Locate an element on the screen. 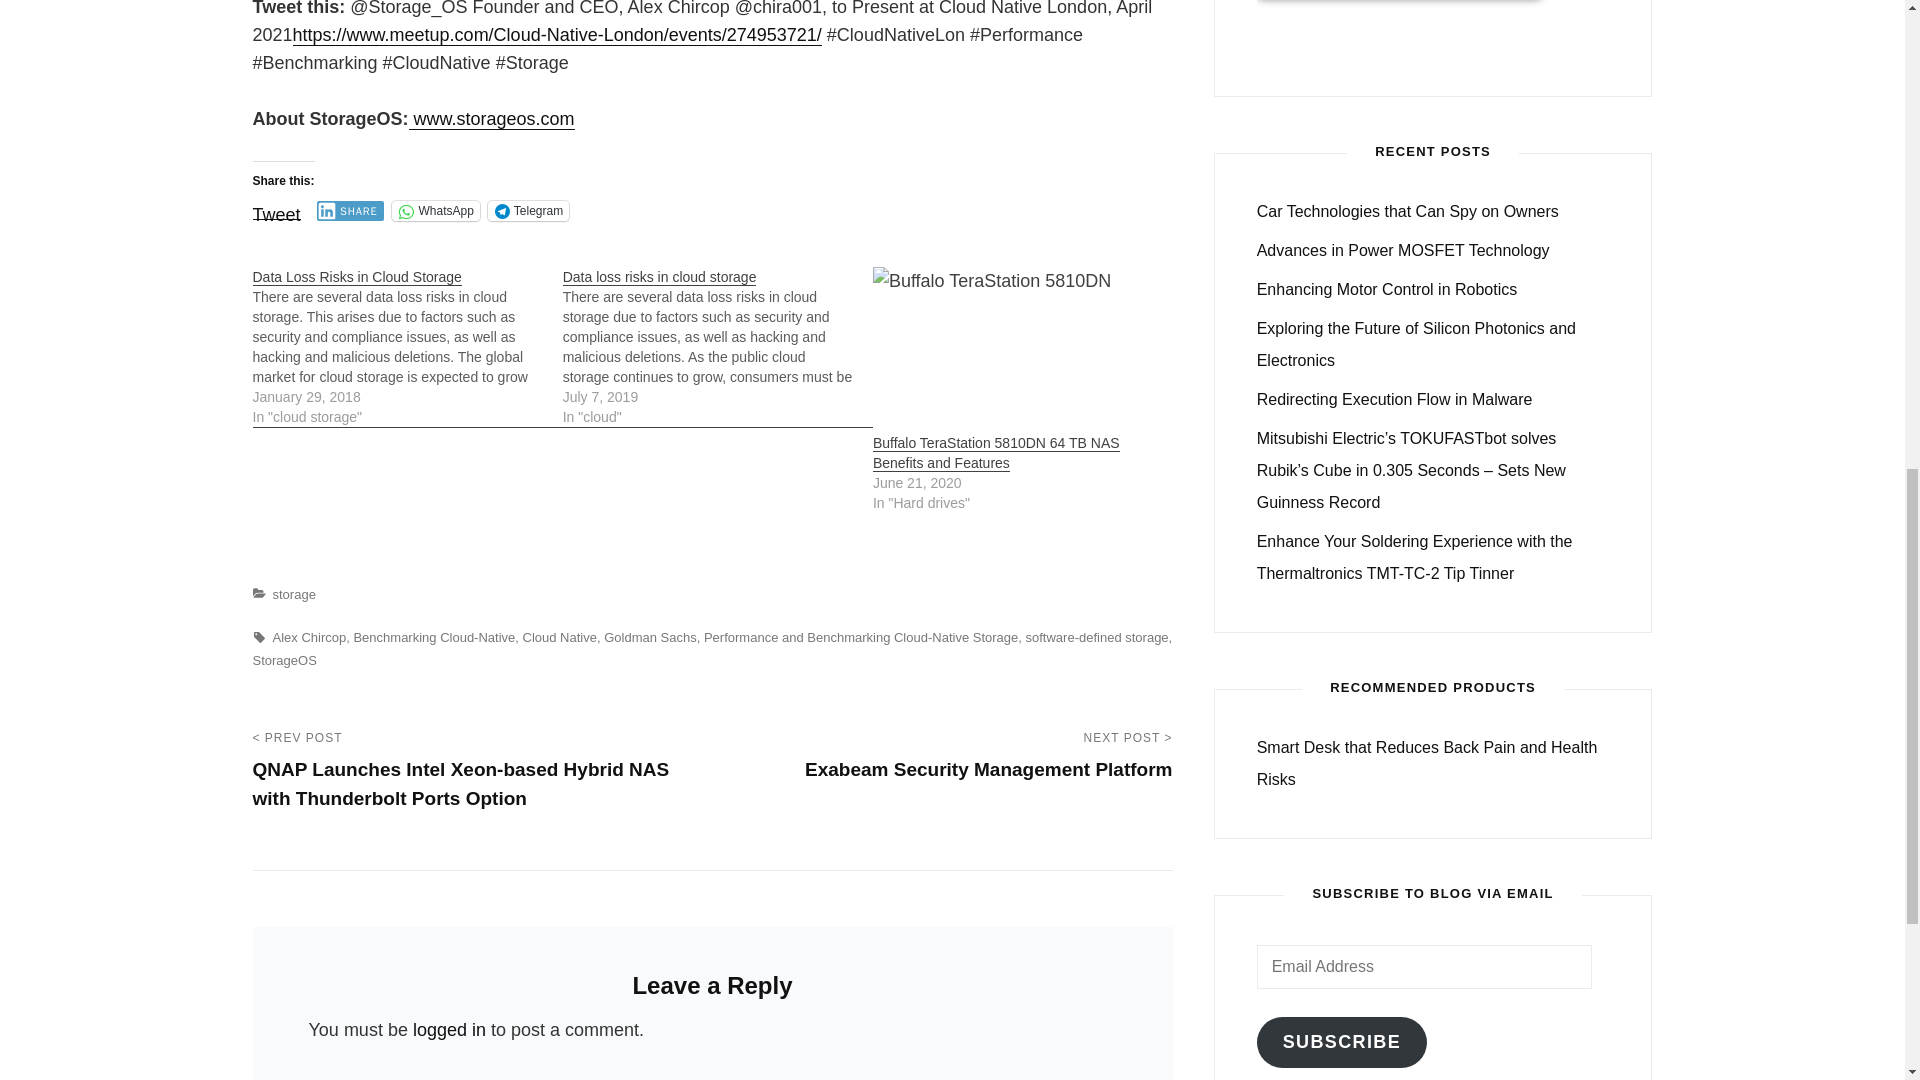 This screenshot has height=1080, width=1920. Data loss risks in cloud storage is located at coordinates (659, 276).